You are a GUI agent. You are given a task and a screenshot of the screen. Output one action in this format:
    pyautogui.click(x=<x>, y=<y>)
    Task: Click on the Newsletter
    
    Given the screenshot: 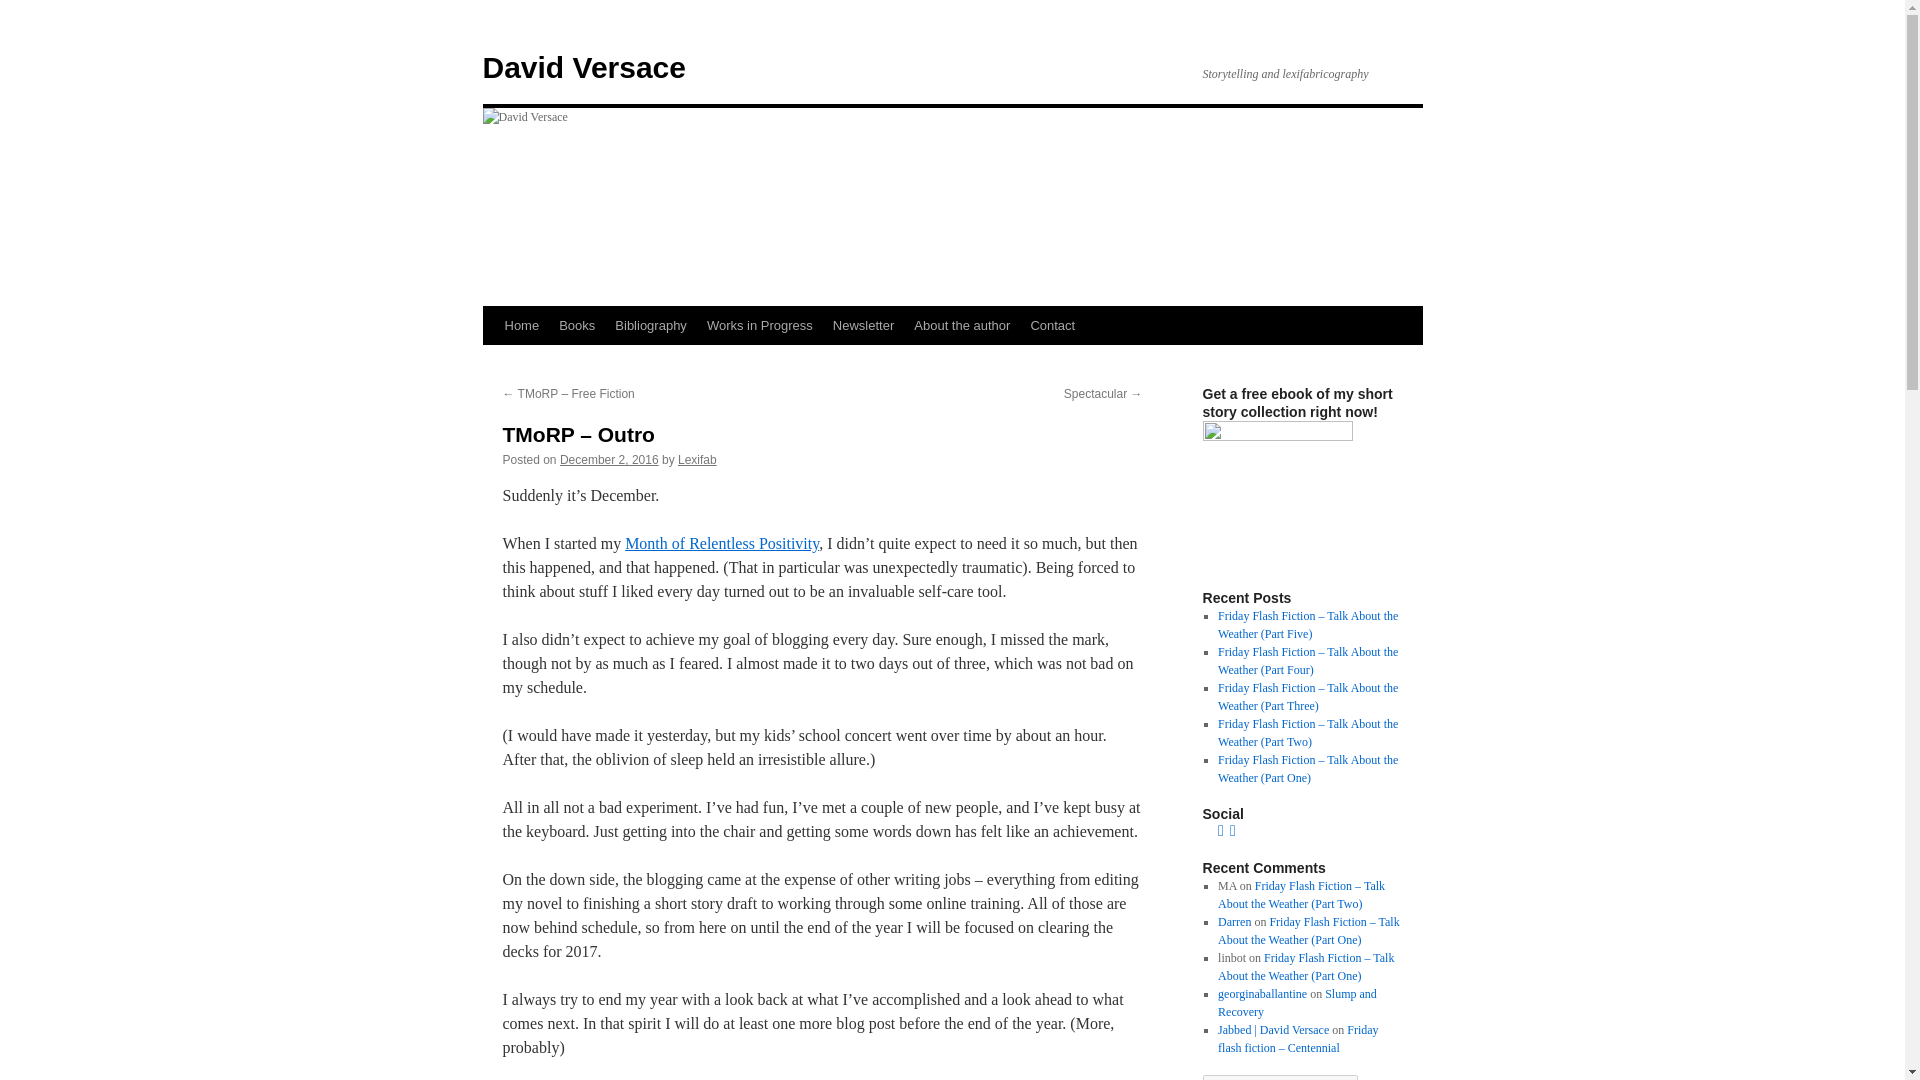 What is the action you would take?
    pyautogui.click(x=864, y=325)
    